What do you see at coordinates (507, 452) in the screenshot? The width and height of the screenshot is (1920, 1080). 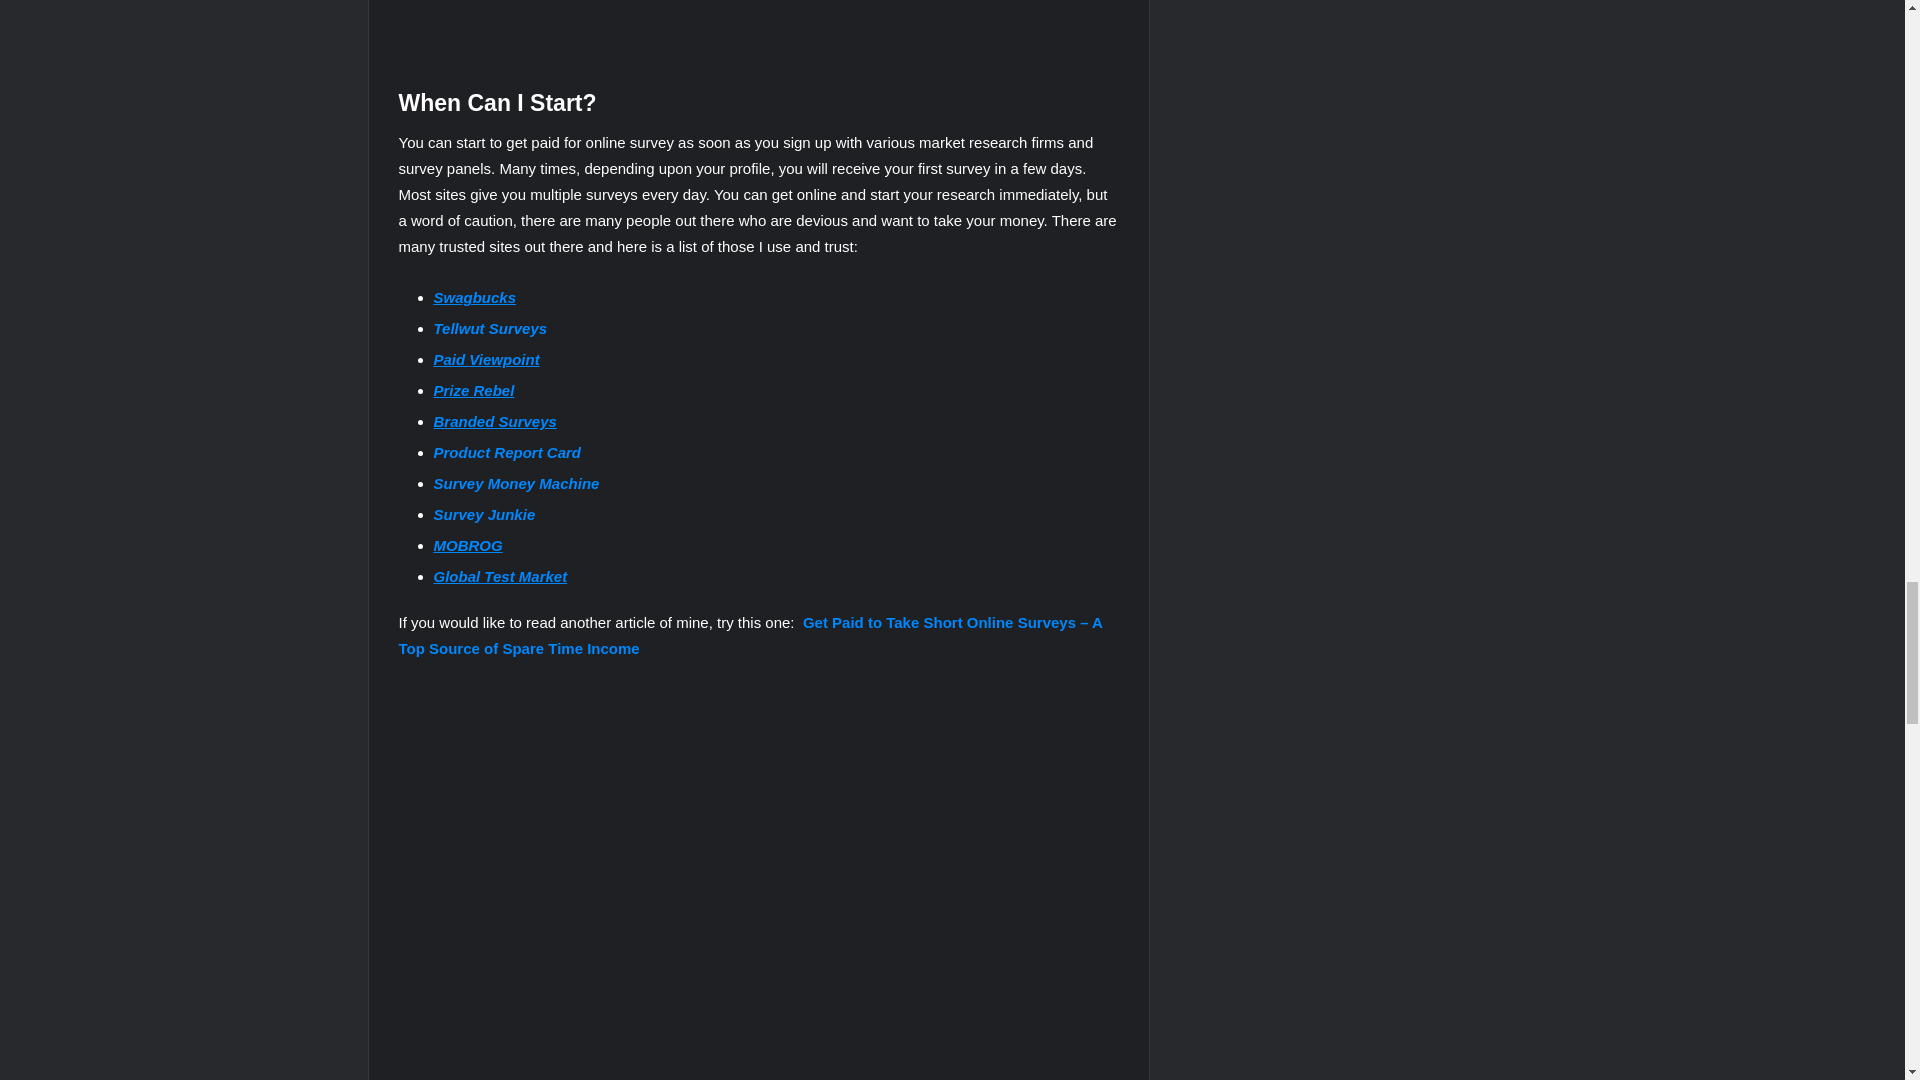 I see `Product Report Card` at bounding box center [507, 452].